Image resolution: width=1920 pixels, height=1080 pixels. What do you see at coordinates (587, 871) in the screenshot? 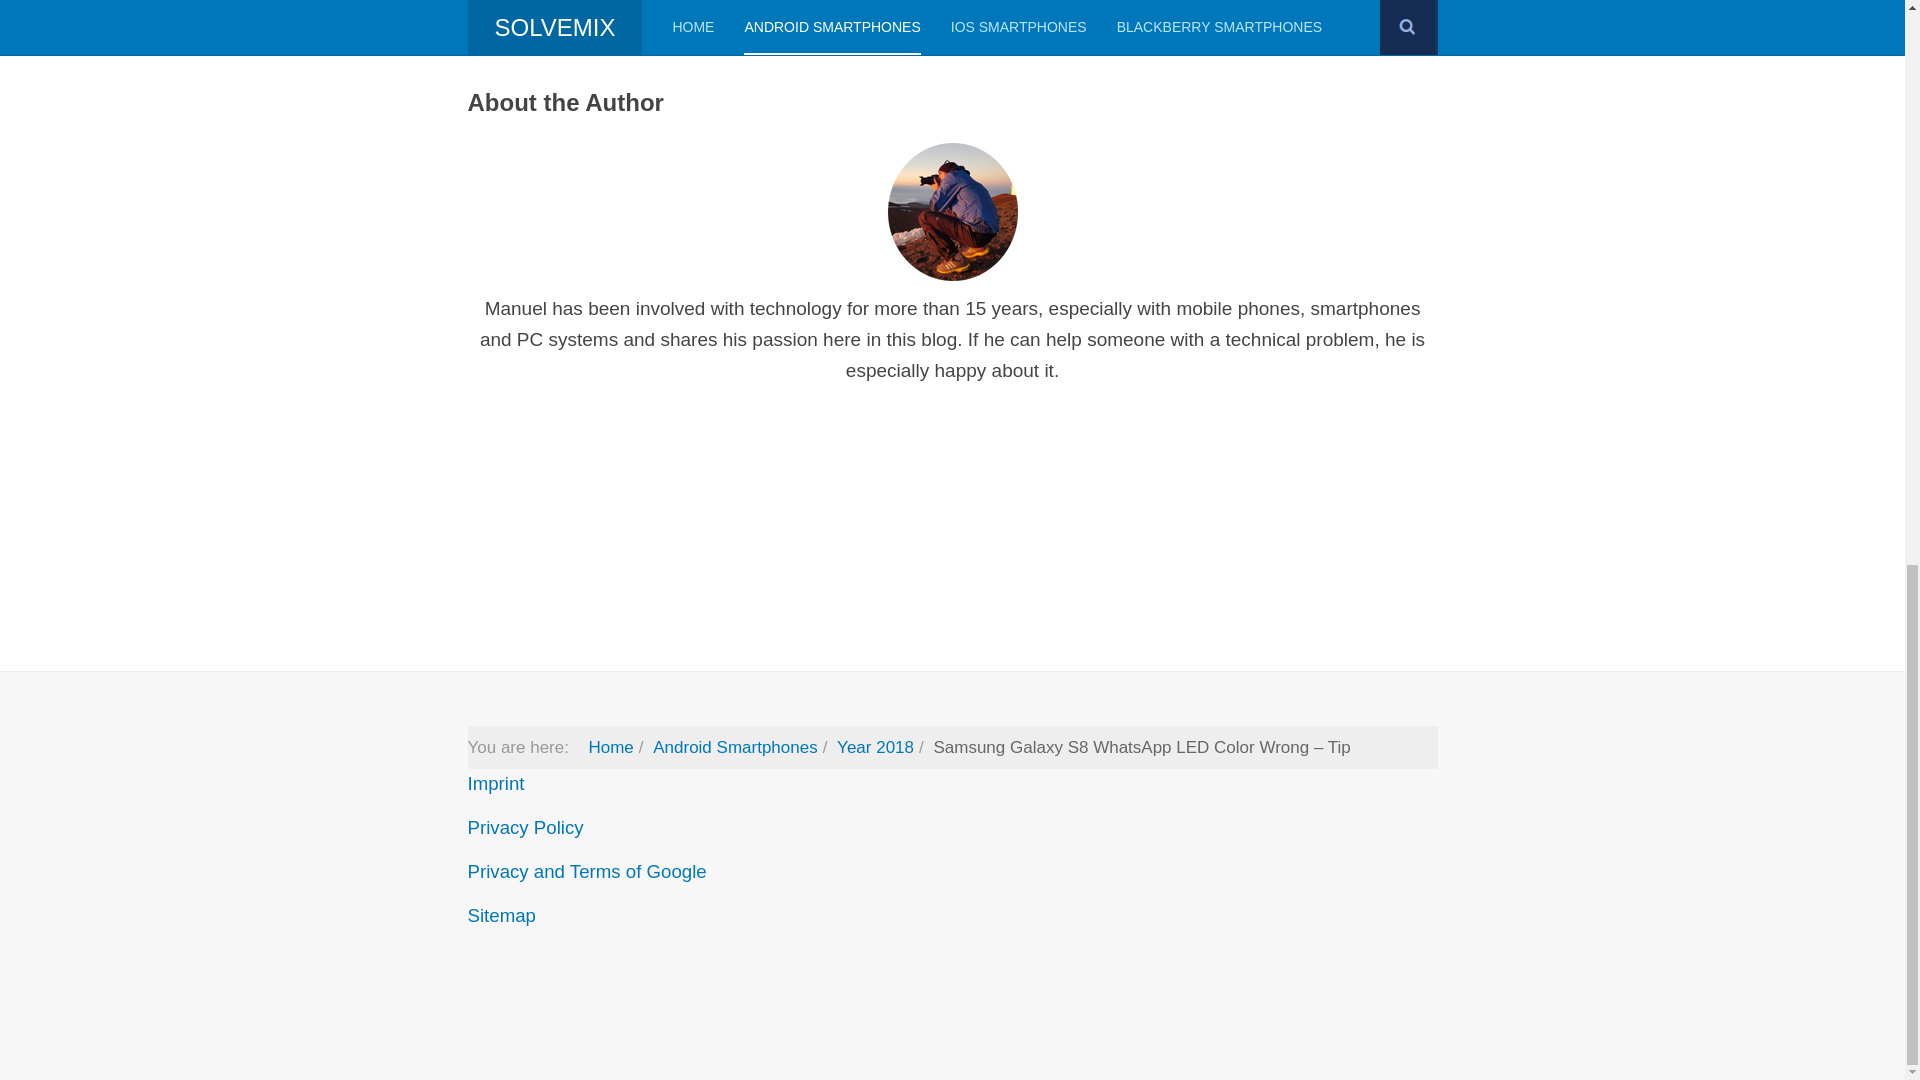
I see `Privacy and Terms of Google` at bounding box center [587, 871].